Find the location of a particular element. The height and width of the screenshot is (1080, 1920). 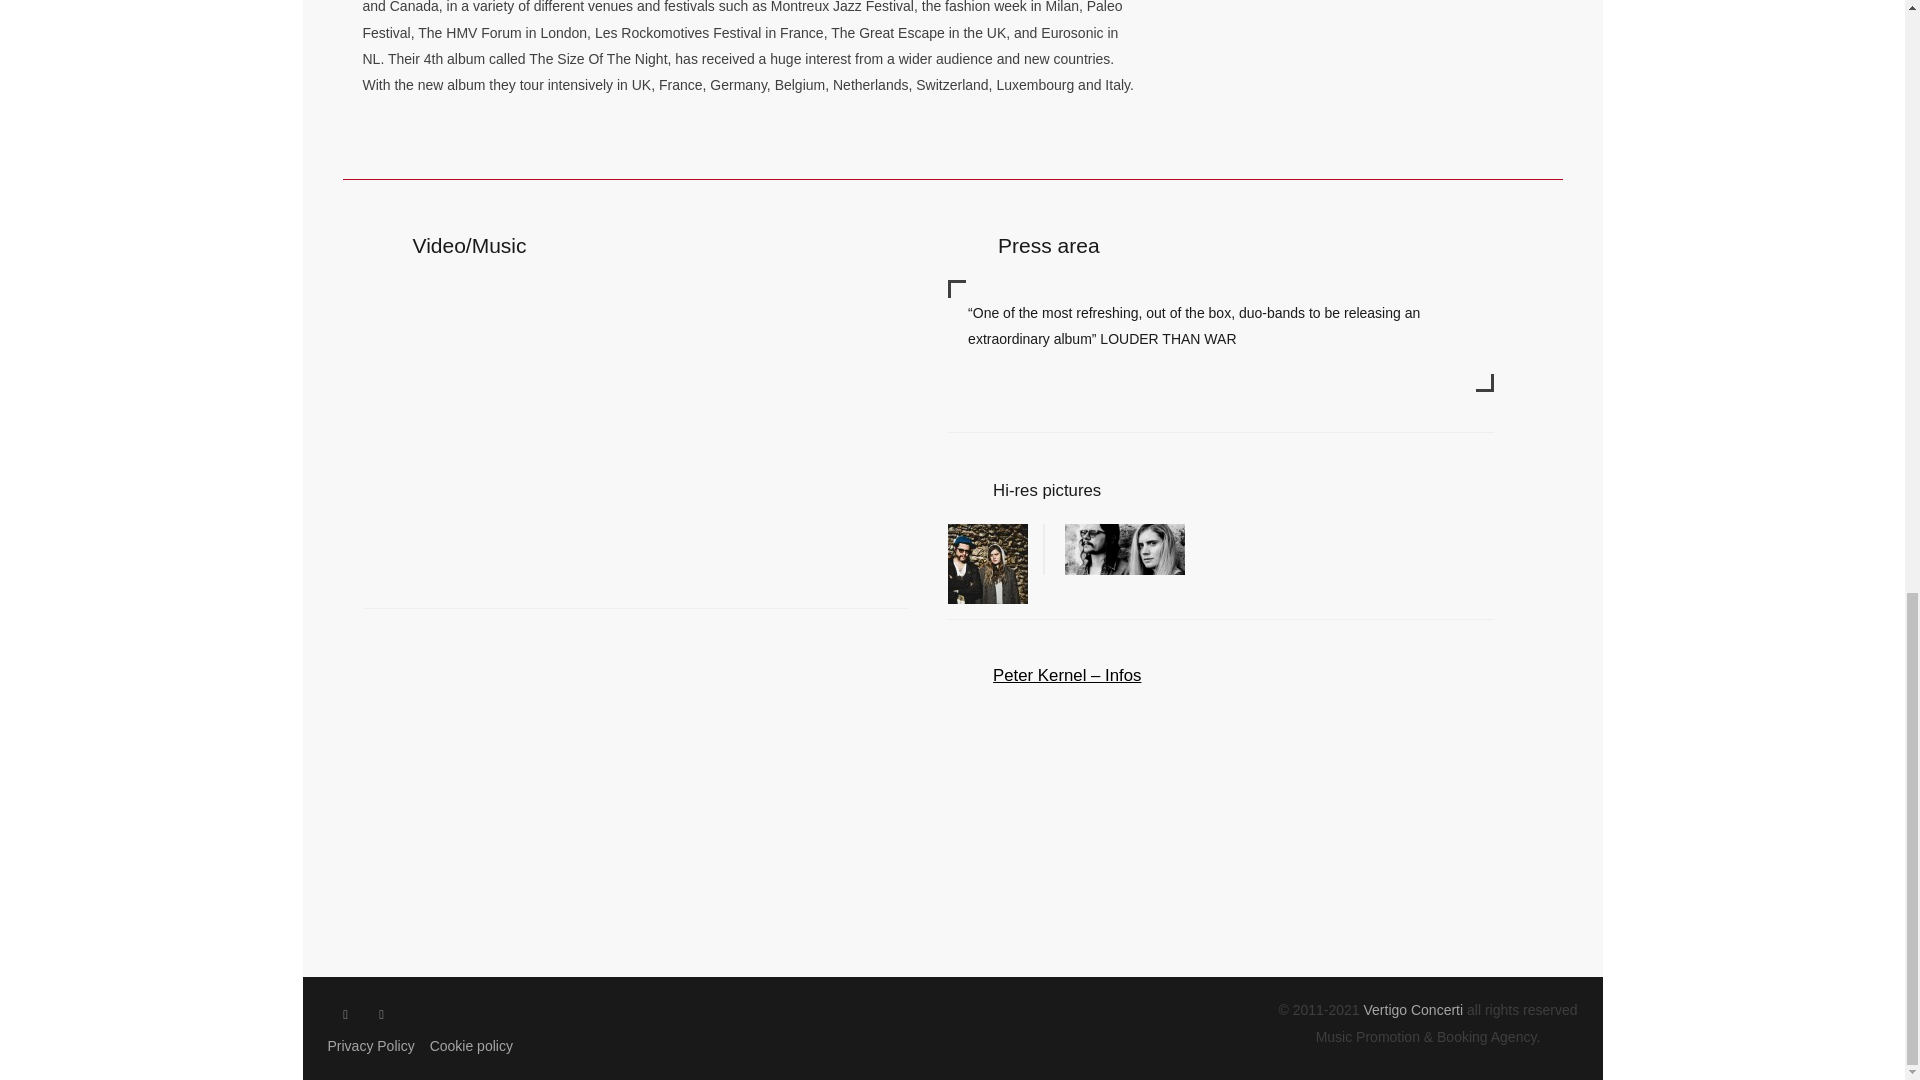

Peter Kernel is located at coordinates (988, 563).